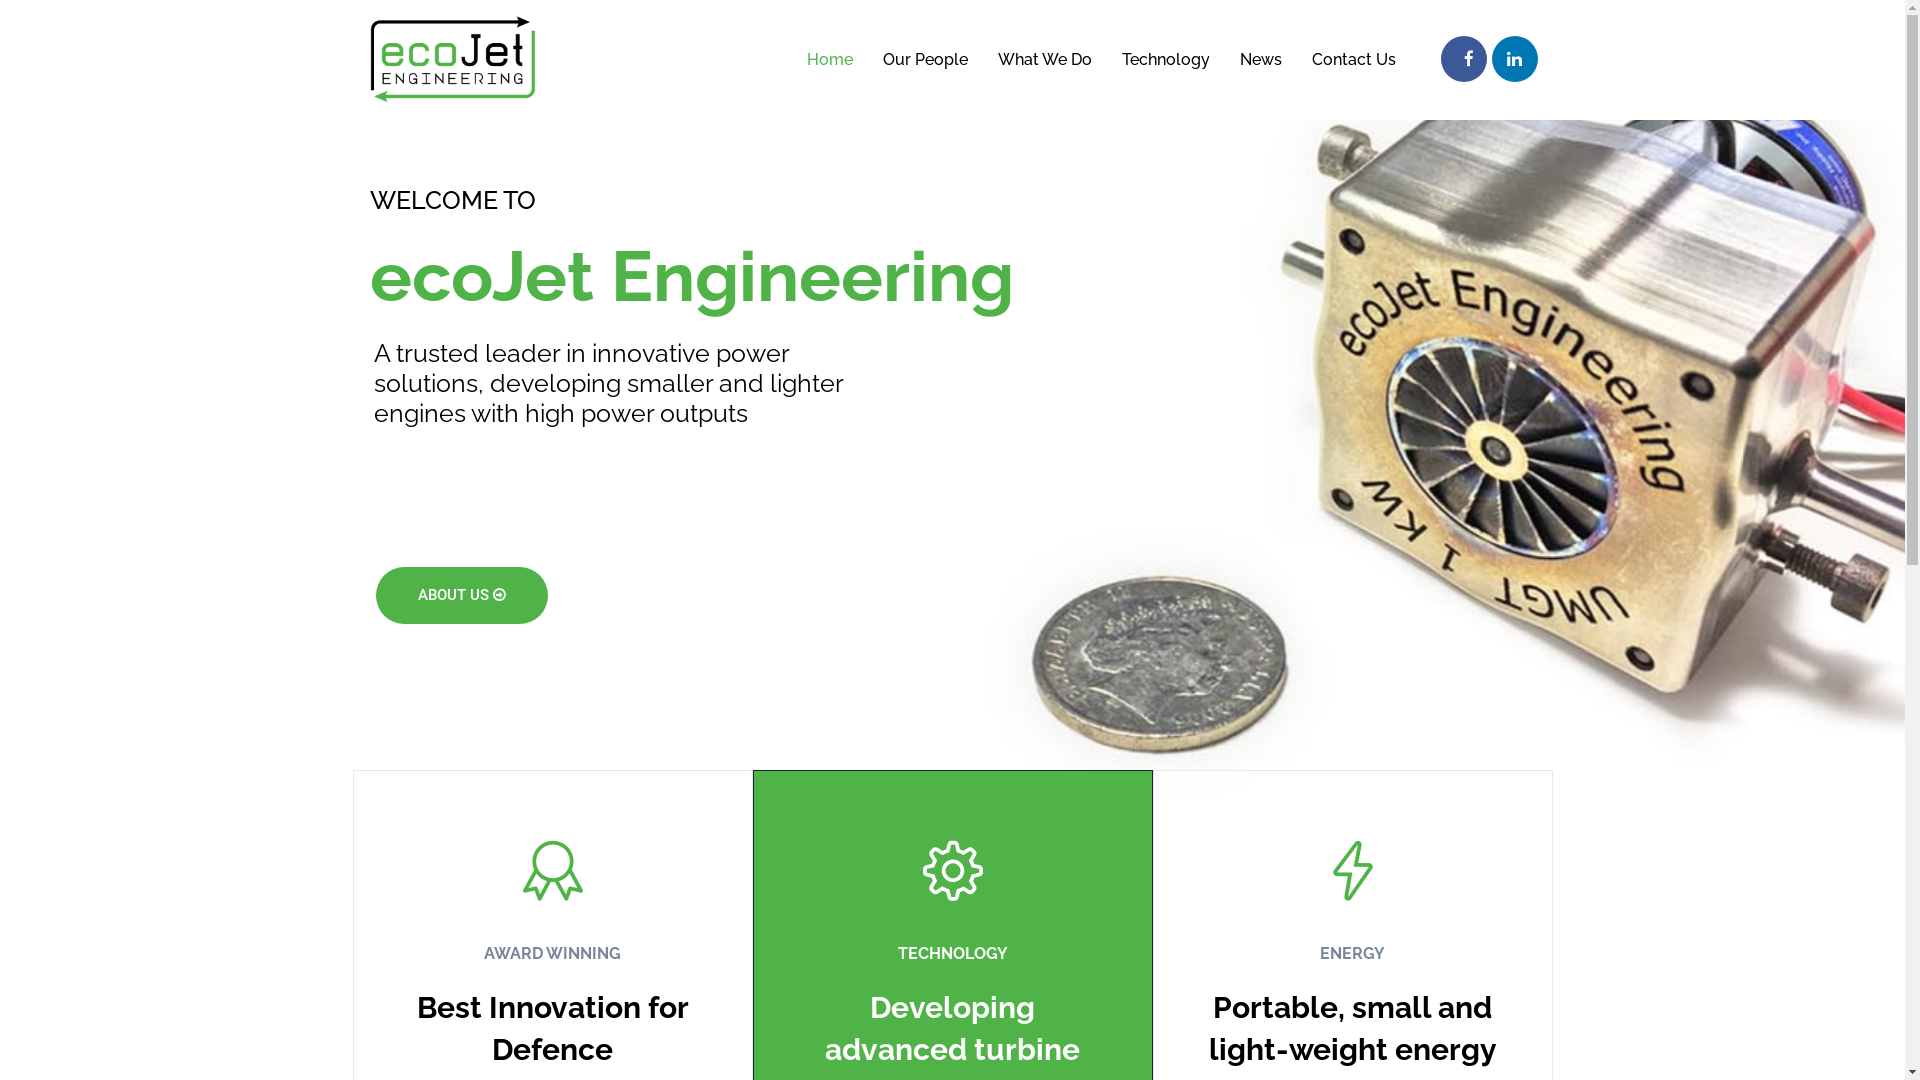  Describe the element at coordinates (1044, 60) in the screenshot. I see `What We Do` at that location.